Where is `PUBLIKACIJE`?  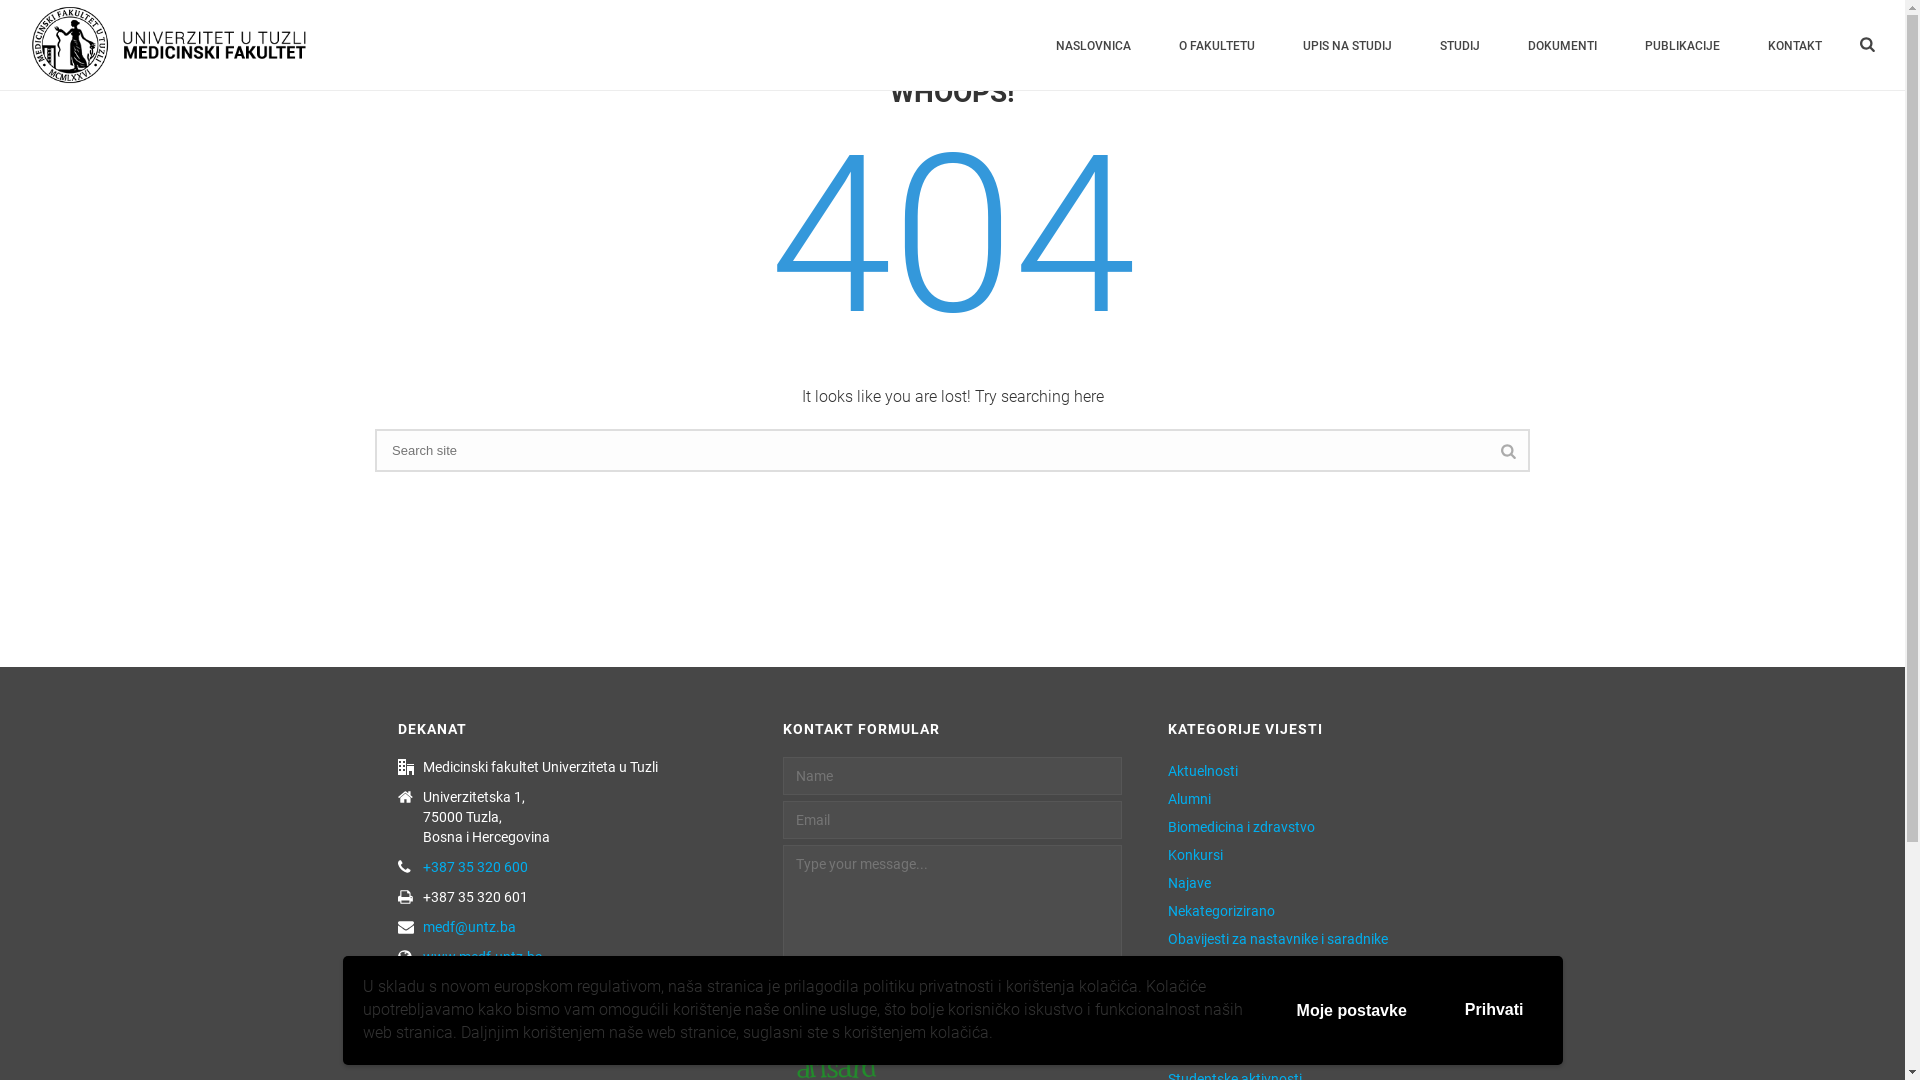 PUBLIKACIJE is located at coordinates (1682, 46).